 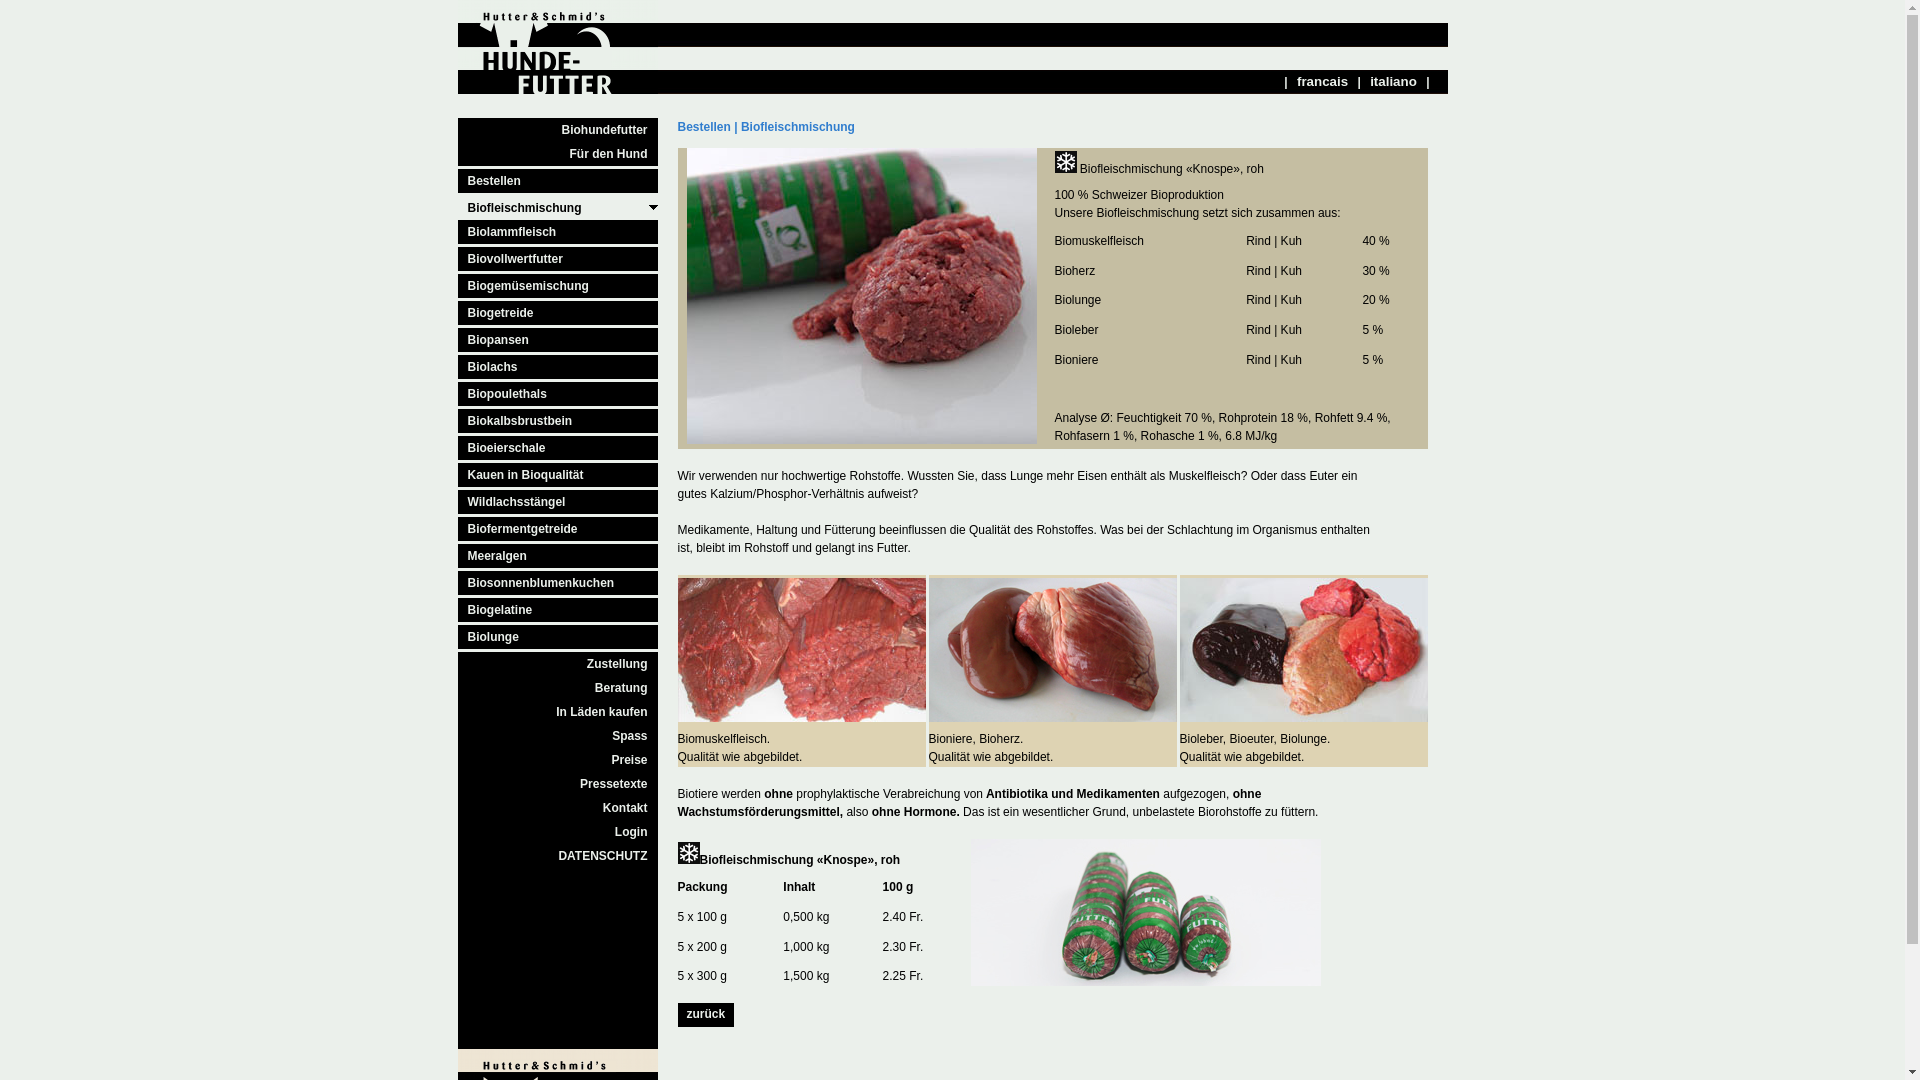 I want to click on Biolammfleisch, so click(x=558, y=234).